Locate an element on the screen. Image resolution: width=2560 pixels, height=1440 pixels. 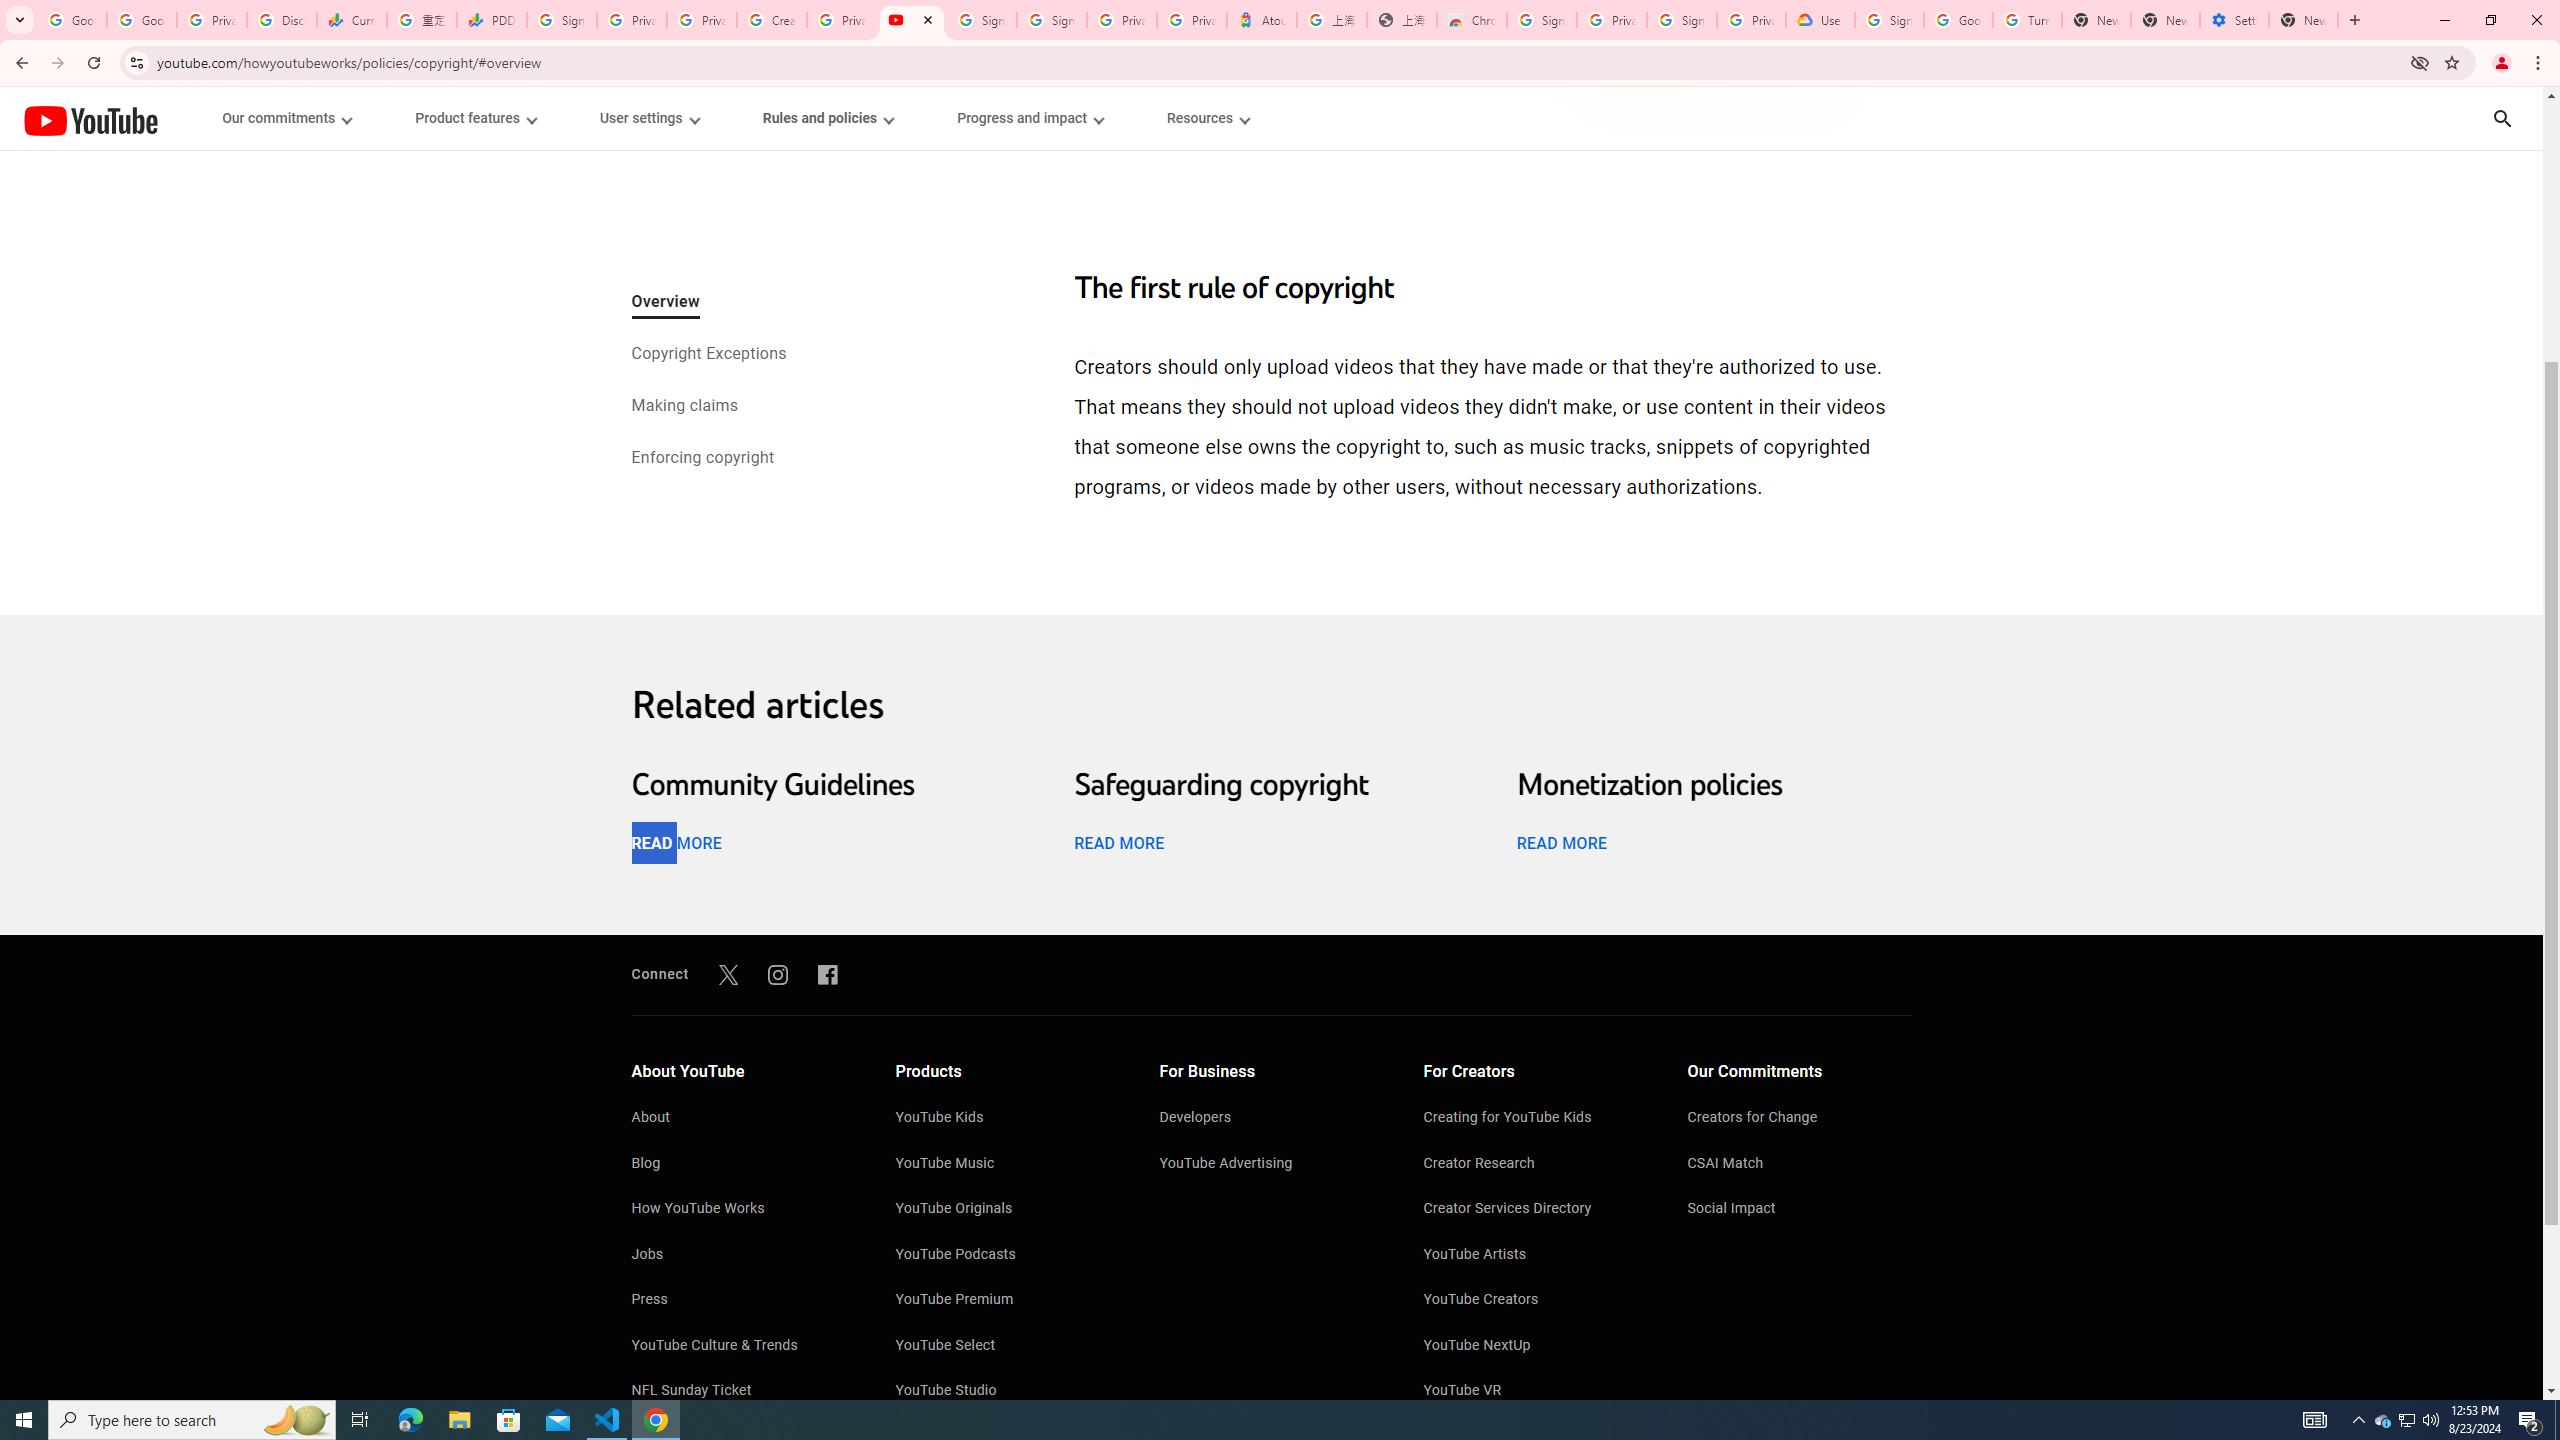
User settings menupopup is located at coordinates (648, 118).